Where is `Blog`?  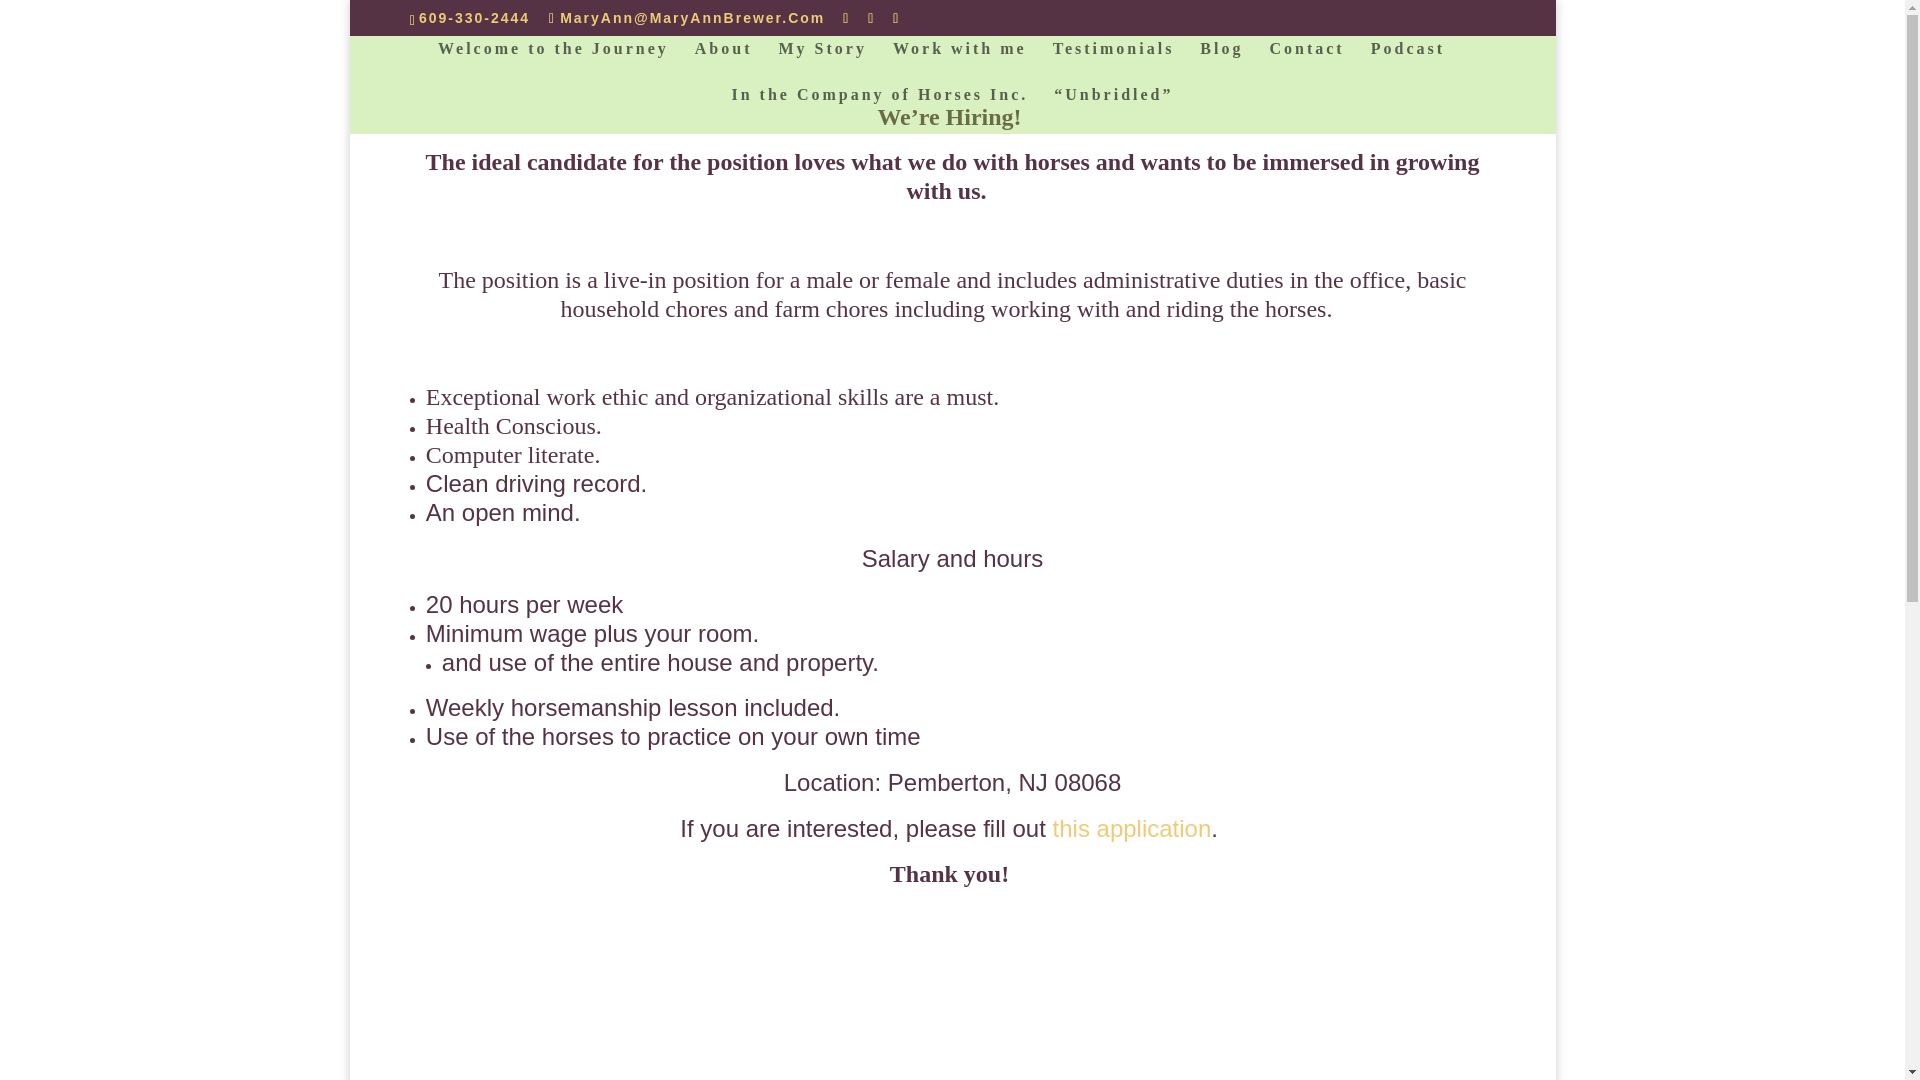
Blog is located at coordinates (1221, 64).